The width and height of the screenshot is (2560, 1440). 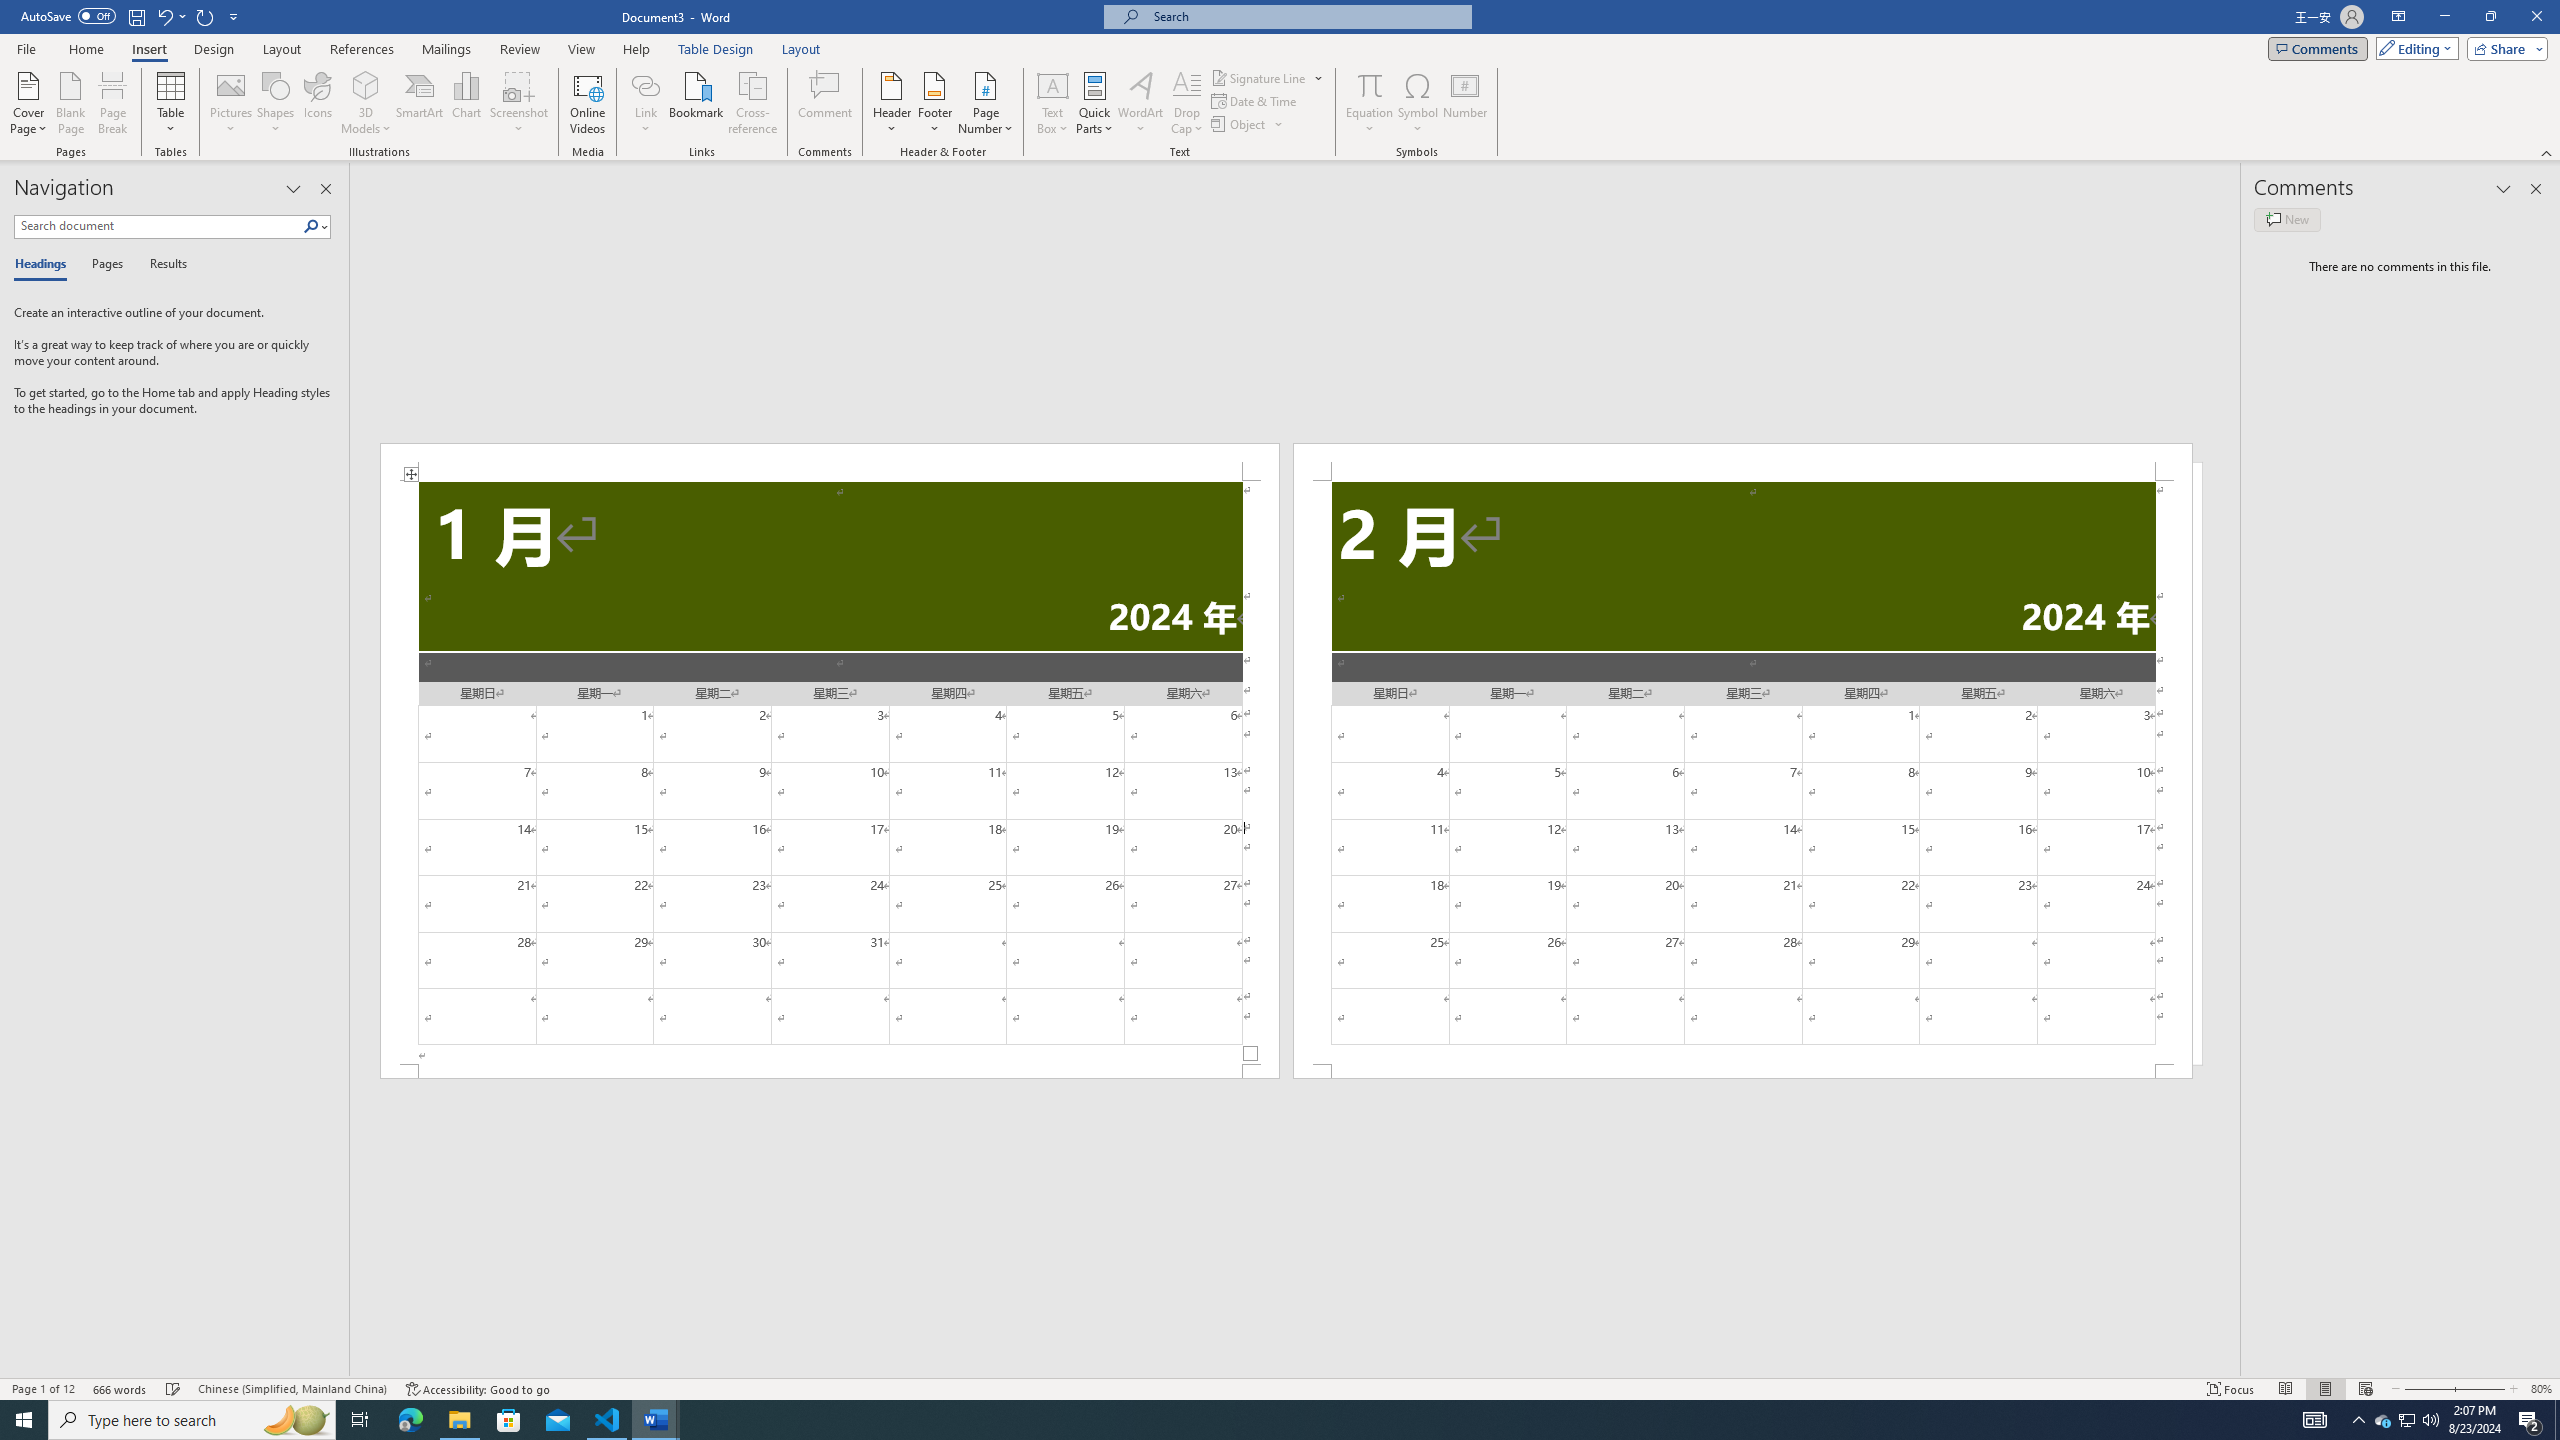 What do you see at coordinates (636, 49) in the screenshot?
I see `Help` at bounding box center [636, 49].